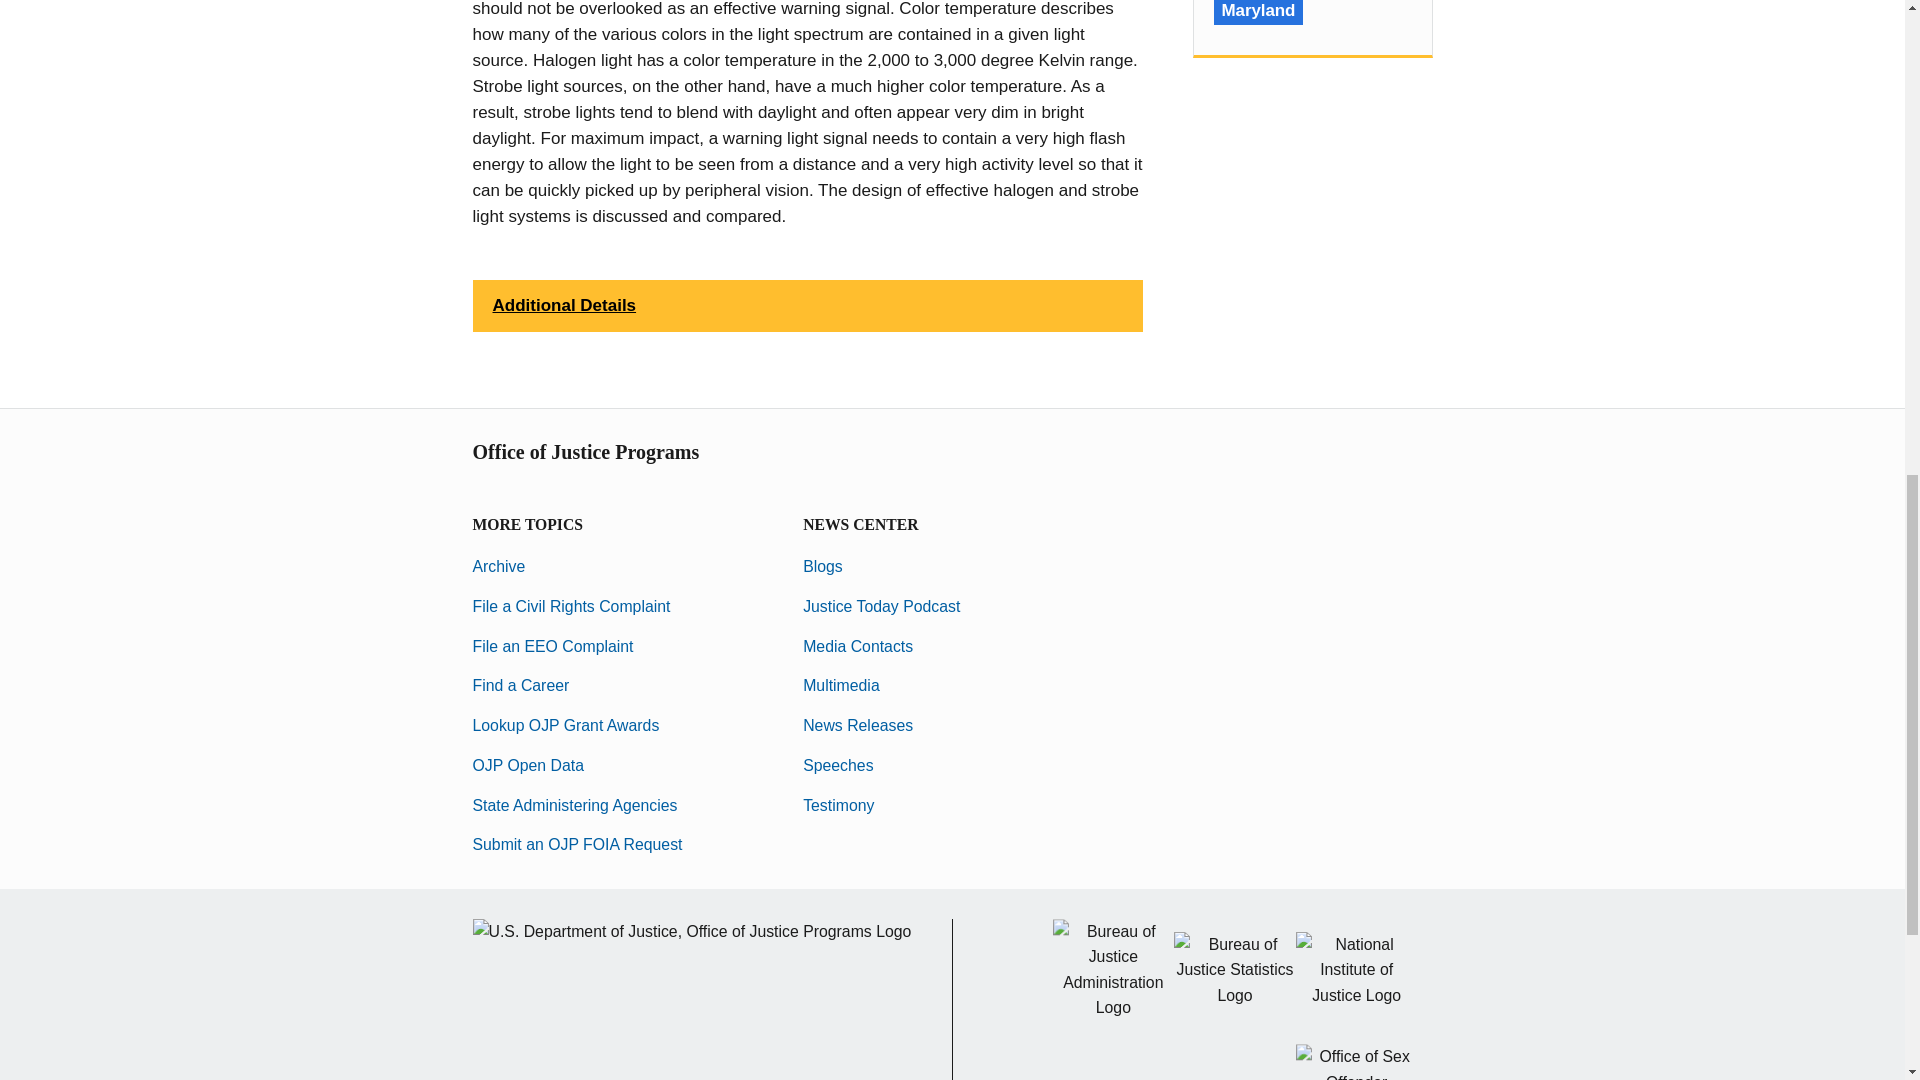 The height and width of the screenshot is (1080, 1920). What do you see at coordinates (565, 726) in the screenshot?
I see `Lookup OJP Grant Awards` at bounding box center [565, 726].